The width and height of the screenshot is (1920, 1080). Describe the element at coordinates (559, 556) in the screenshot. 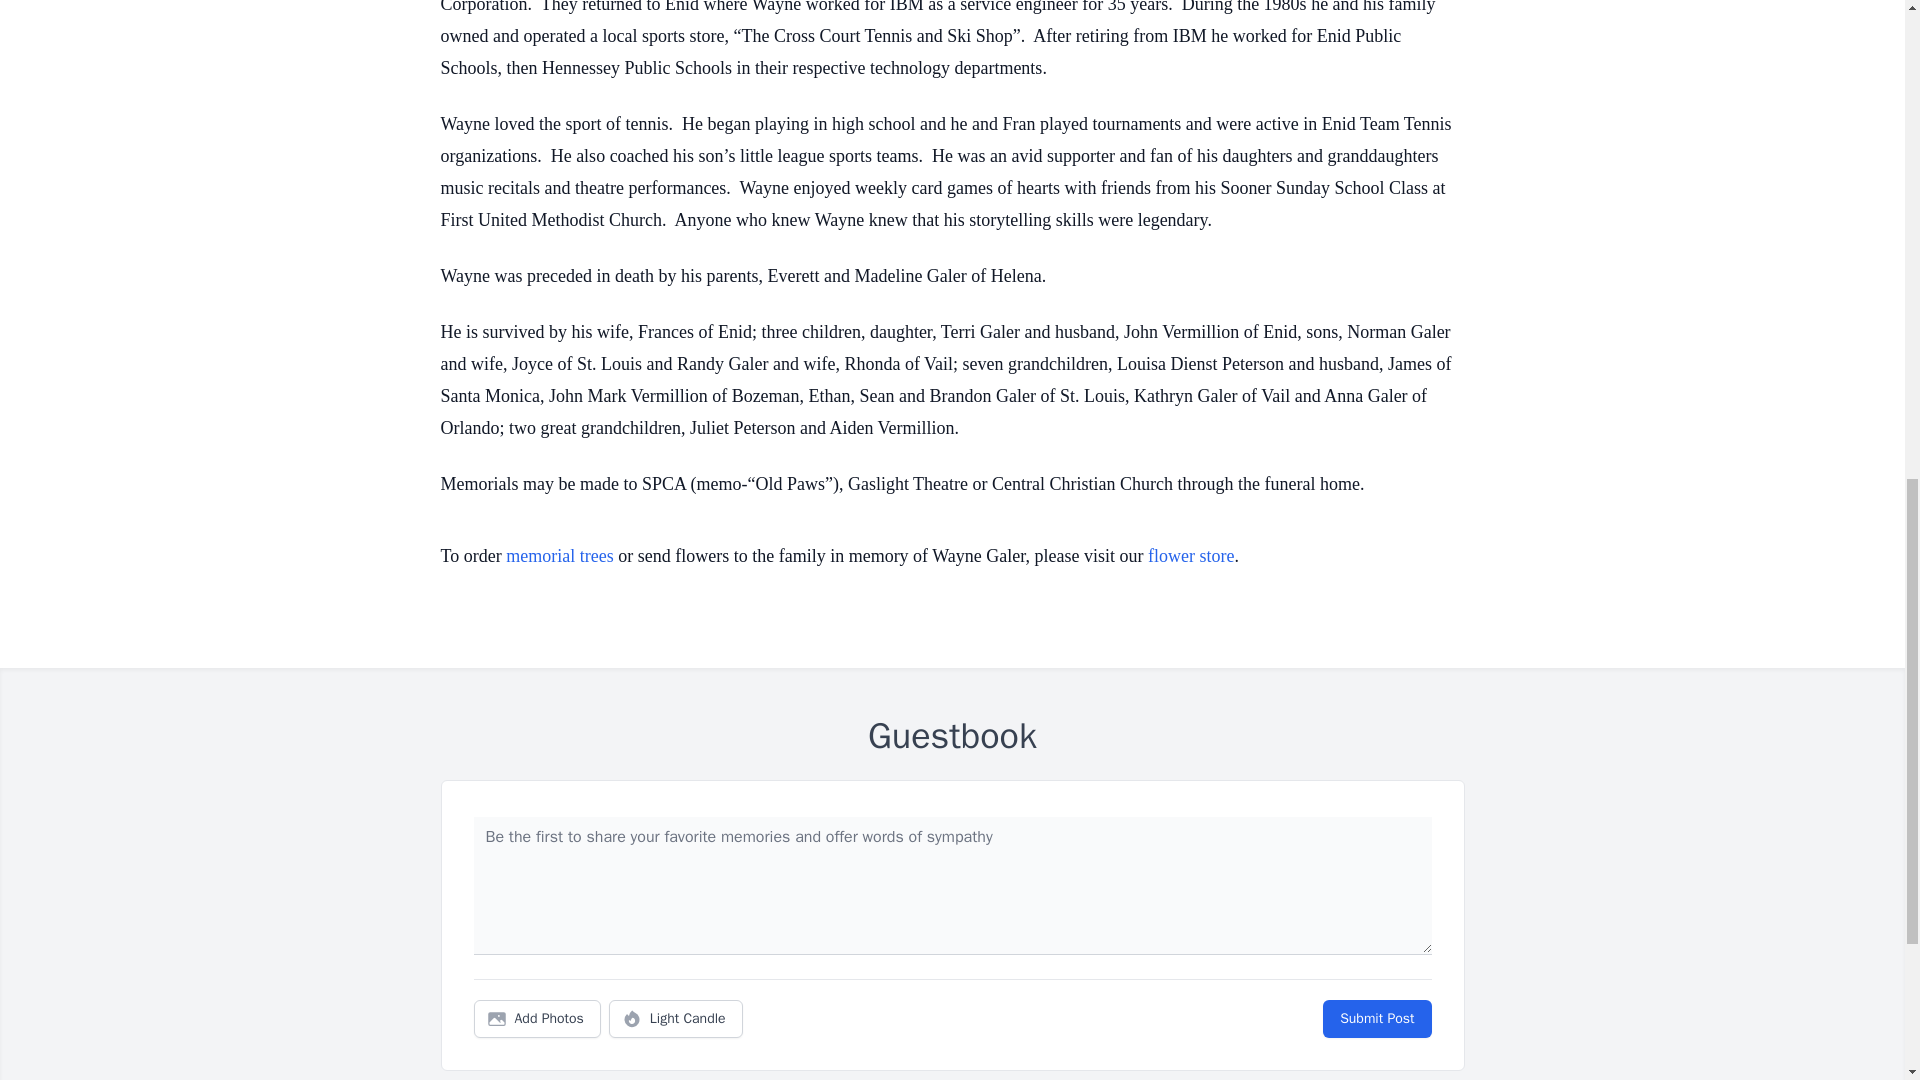

I see `memorial trees` at that location.